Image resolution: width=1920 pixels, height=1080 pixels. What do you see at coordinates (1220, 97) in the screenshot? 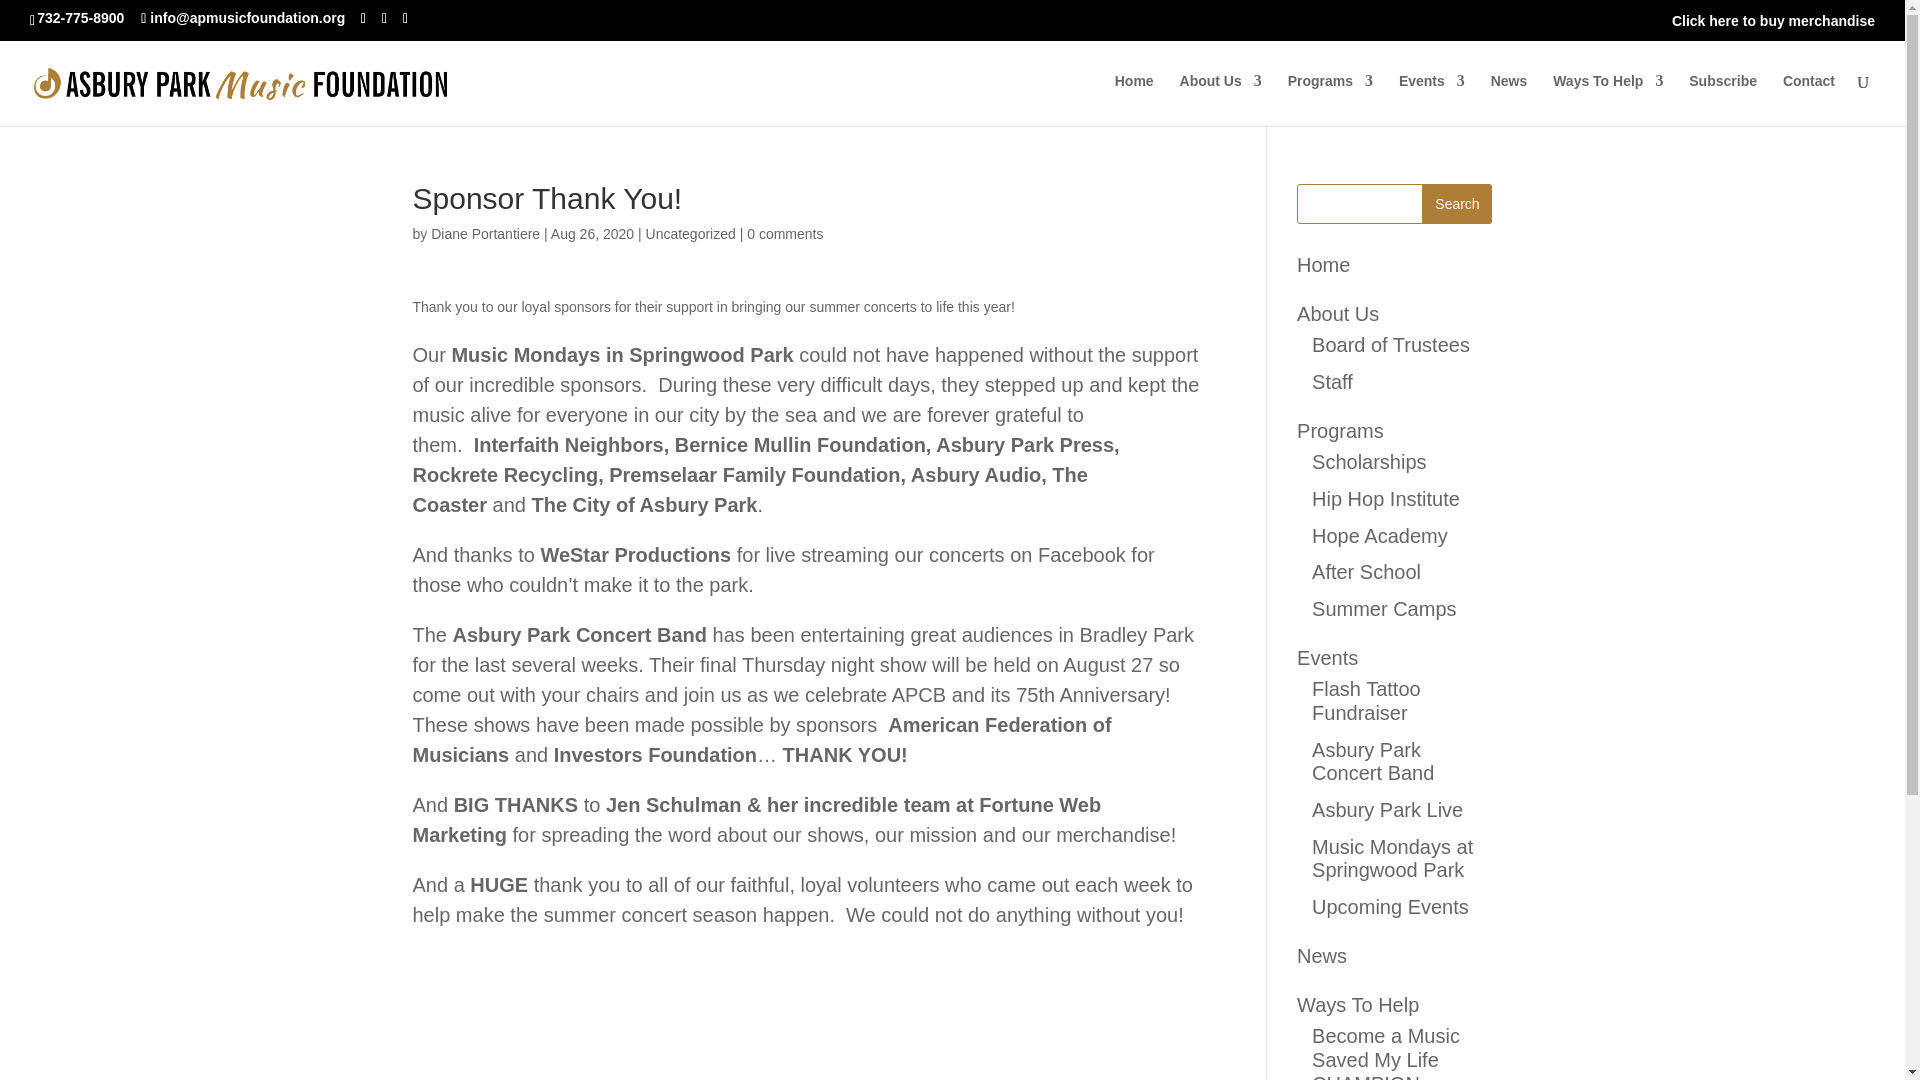
I see `About Us` at bounding box center [1220, 97].